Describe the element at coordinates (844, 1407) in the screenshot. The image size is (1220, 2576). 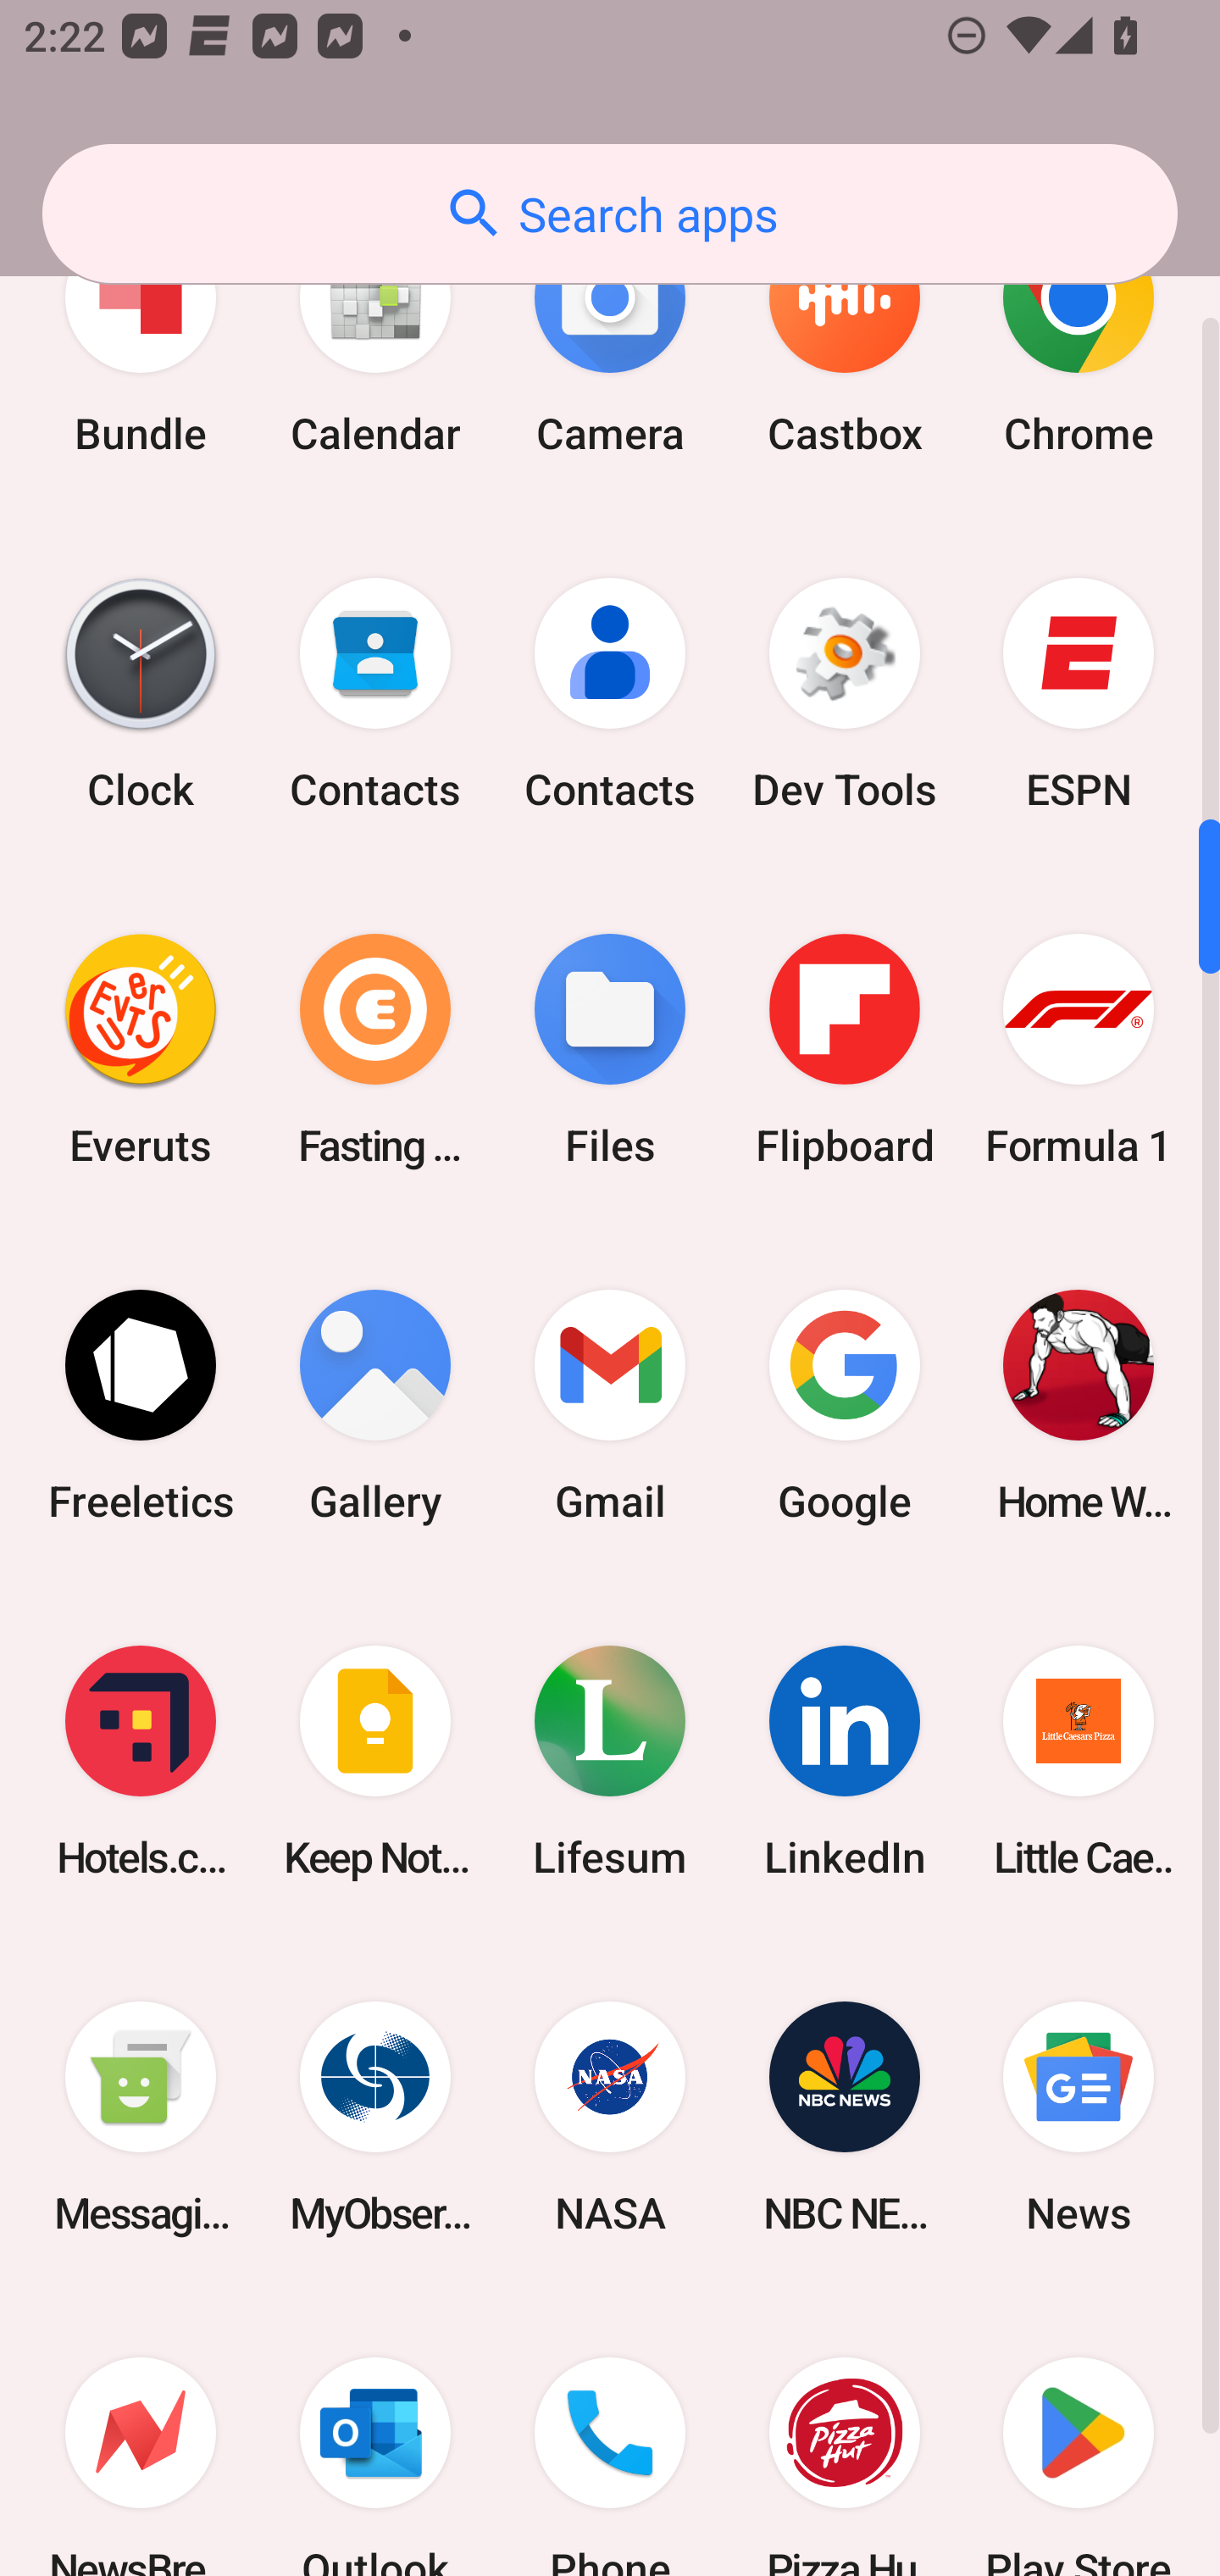
I see `Google` at that location.